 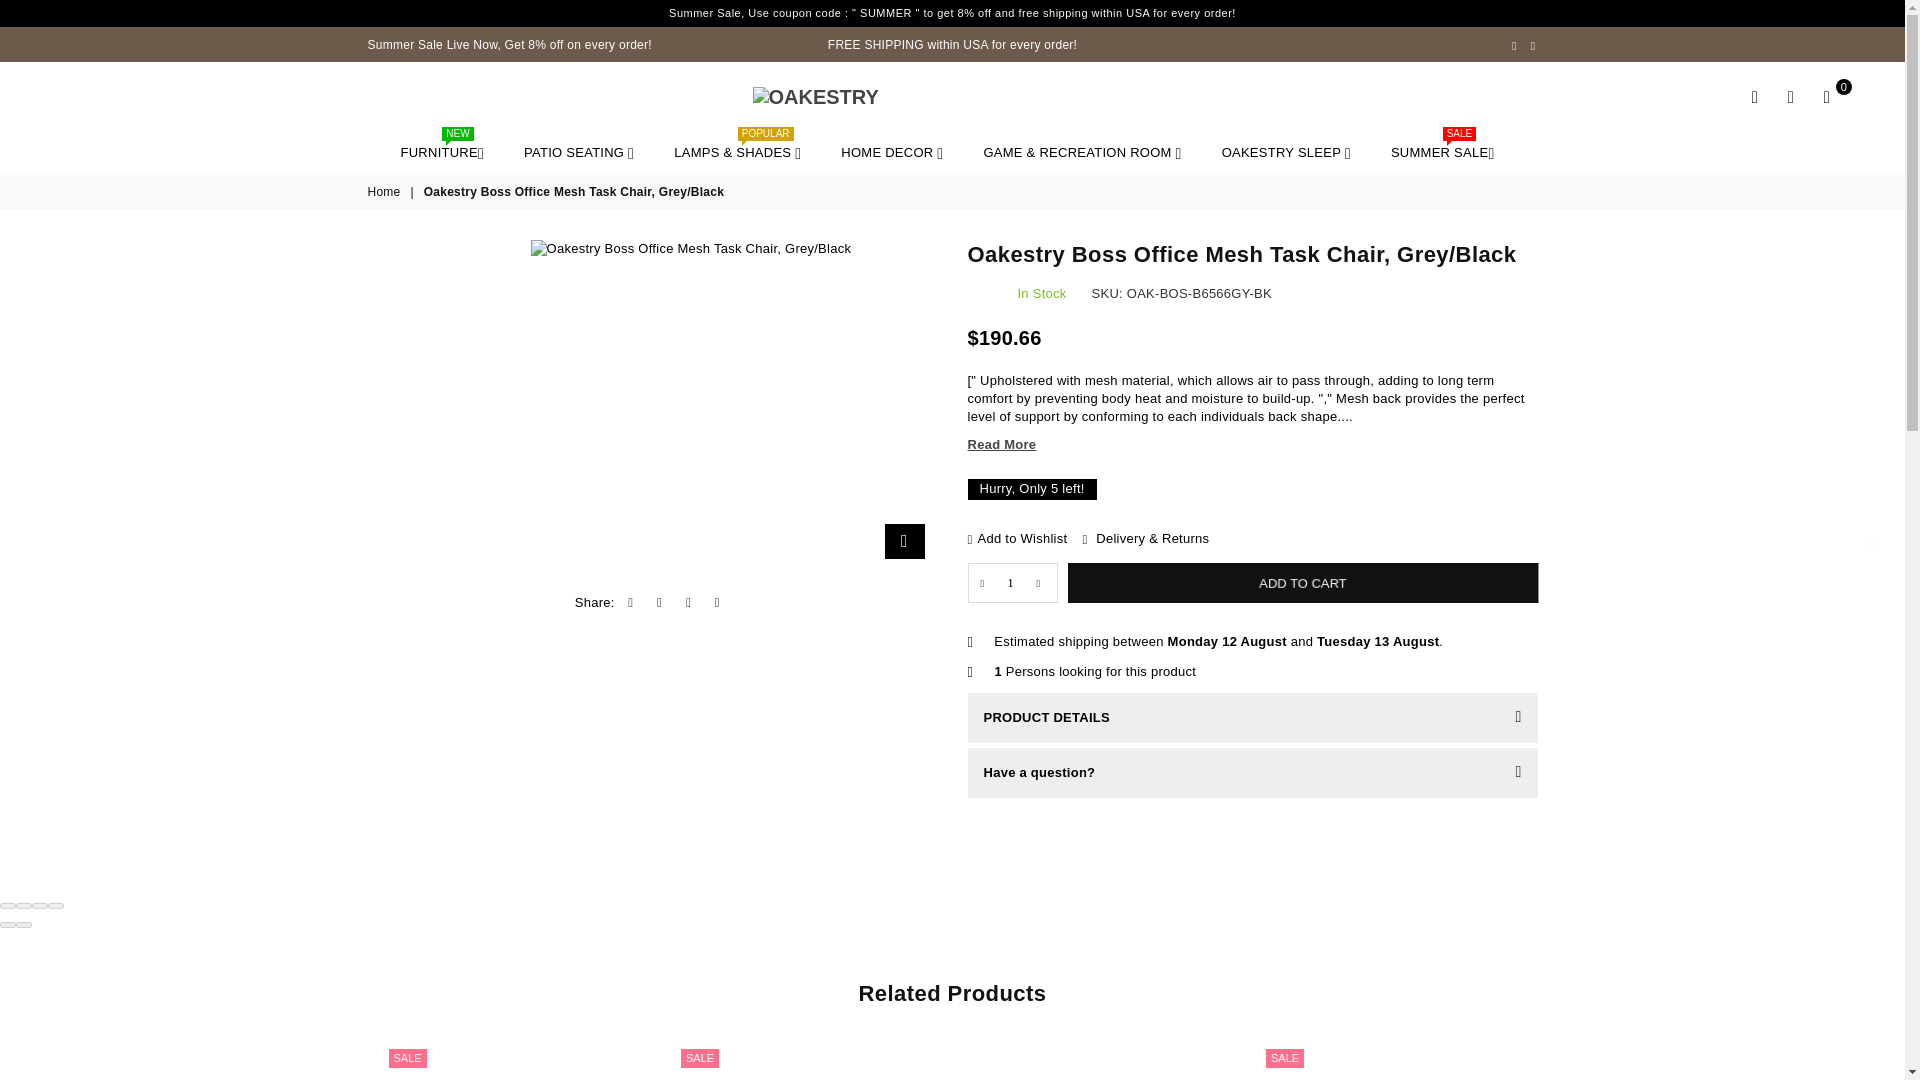 What do you see at coordinates (1514, 45) in the screenshot?
I see `Facebook` at bounding box center [1514, 45].